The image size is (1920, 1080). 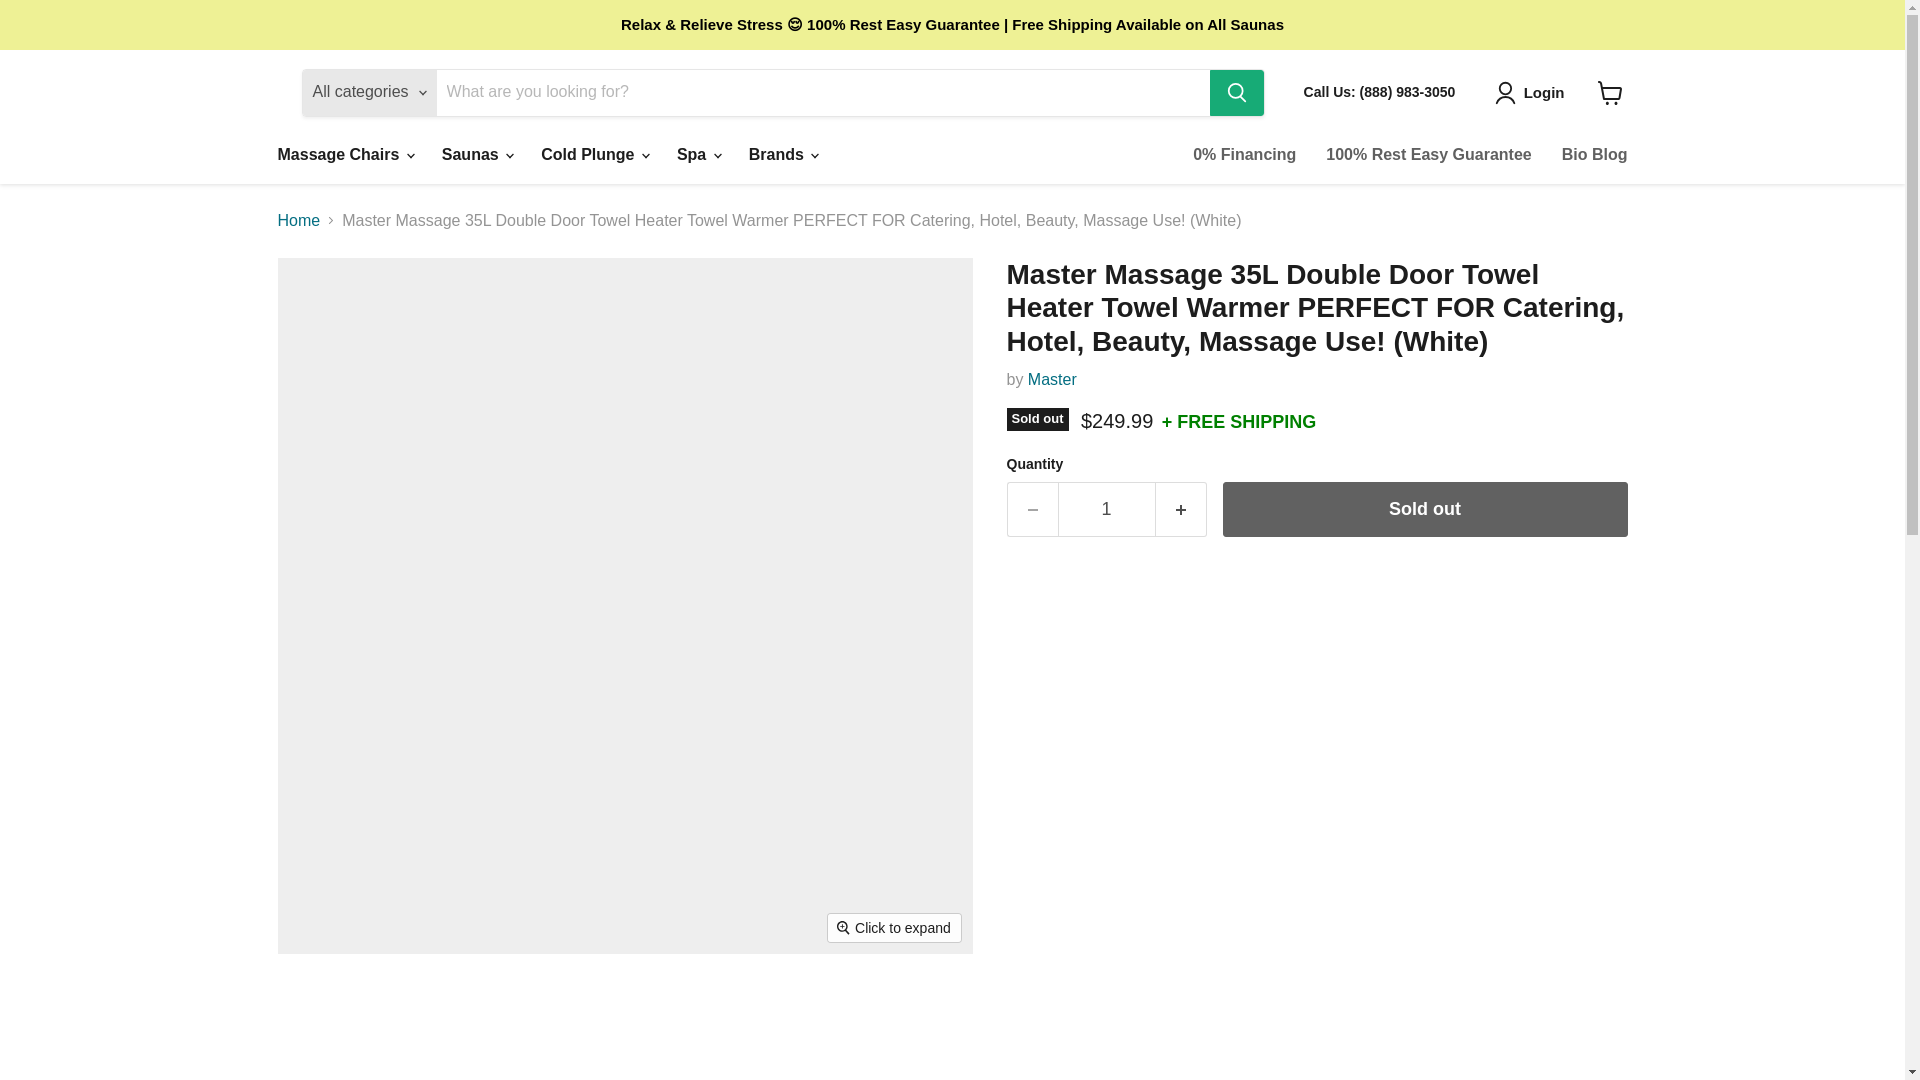 What do you see at coordinates (1610, 92) in the screenshot?
I see `View cart` at bounding box center [1610, 92].